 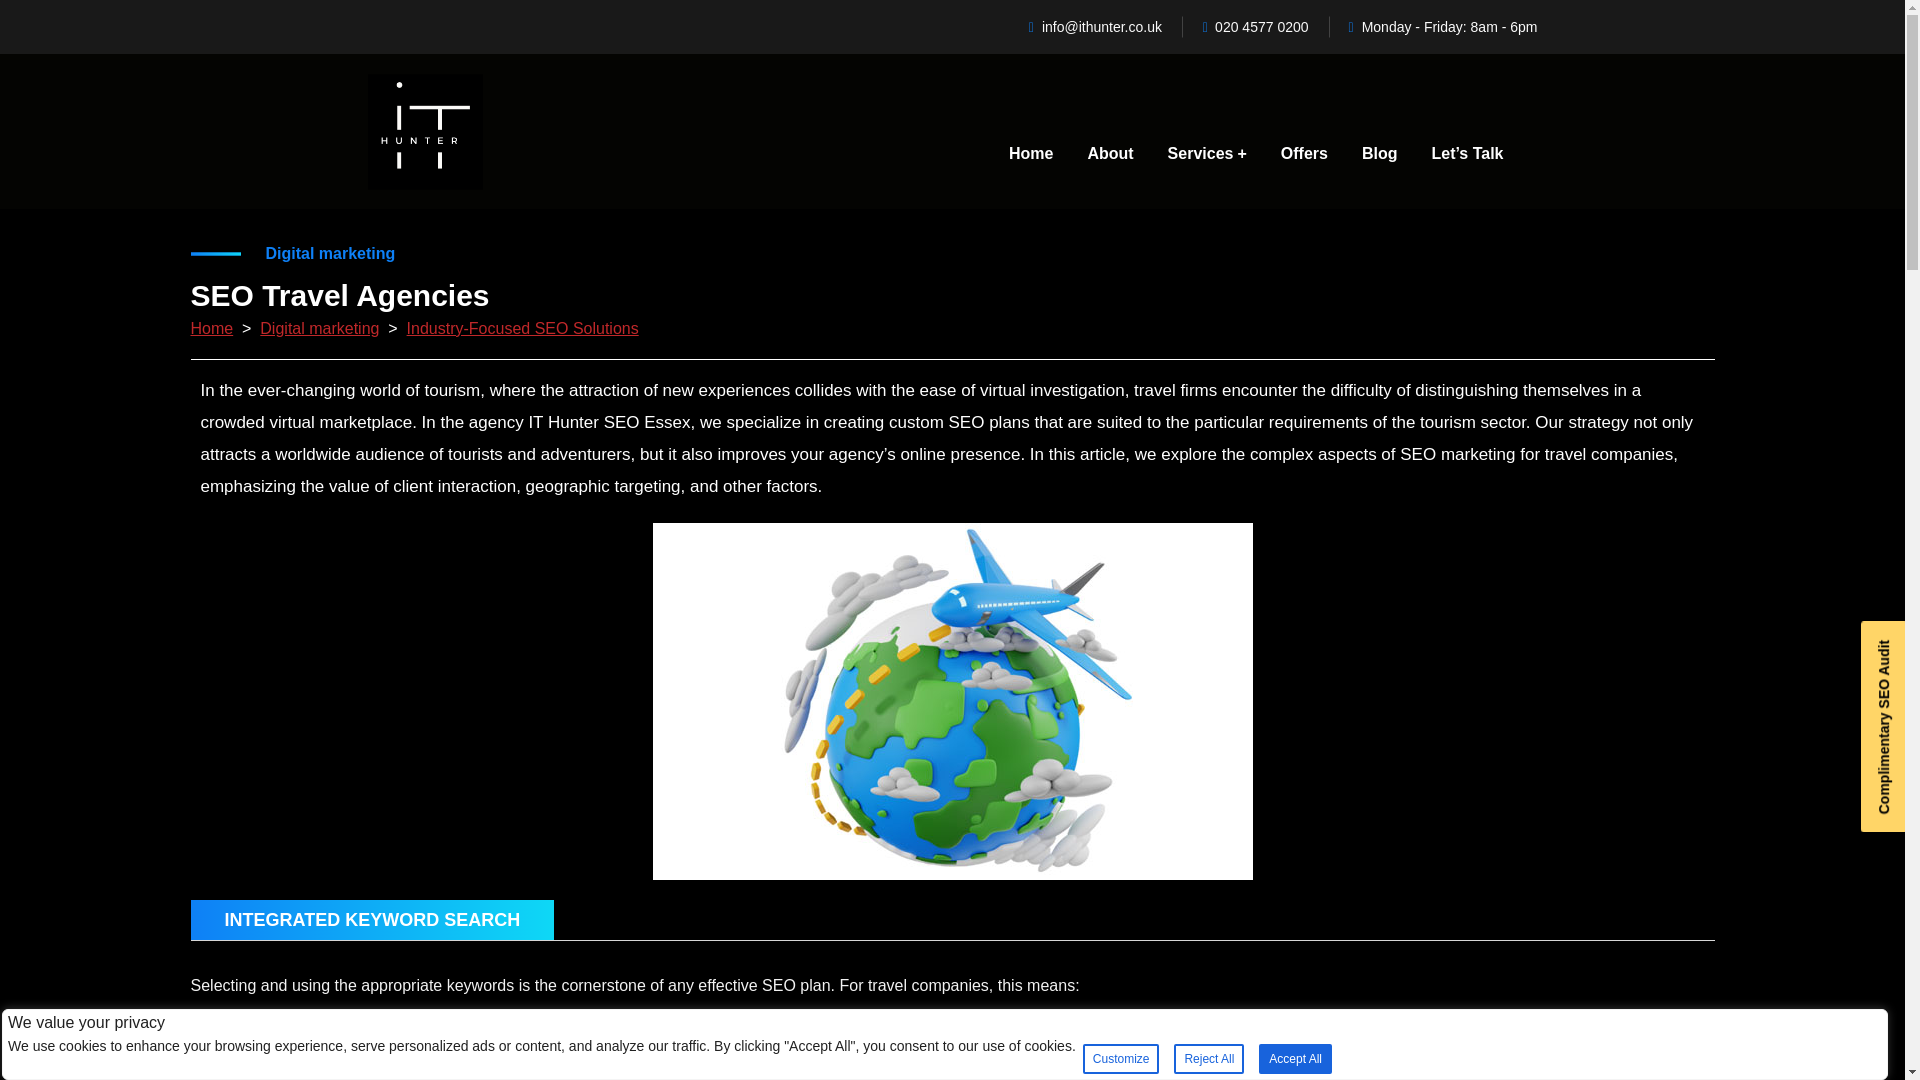 What do you see at coordinates (426, 132) in the screenshot?
I see `IT hunter` at bounding box center [426, 132].